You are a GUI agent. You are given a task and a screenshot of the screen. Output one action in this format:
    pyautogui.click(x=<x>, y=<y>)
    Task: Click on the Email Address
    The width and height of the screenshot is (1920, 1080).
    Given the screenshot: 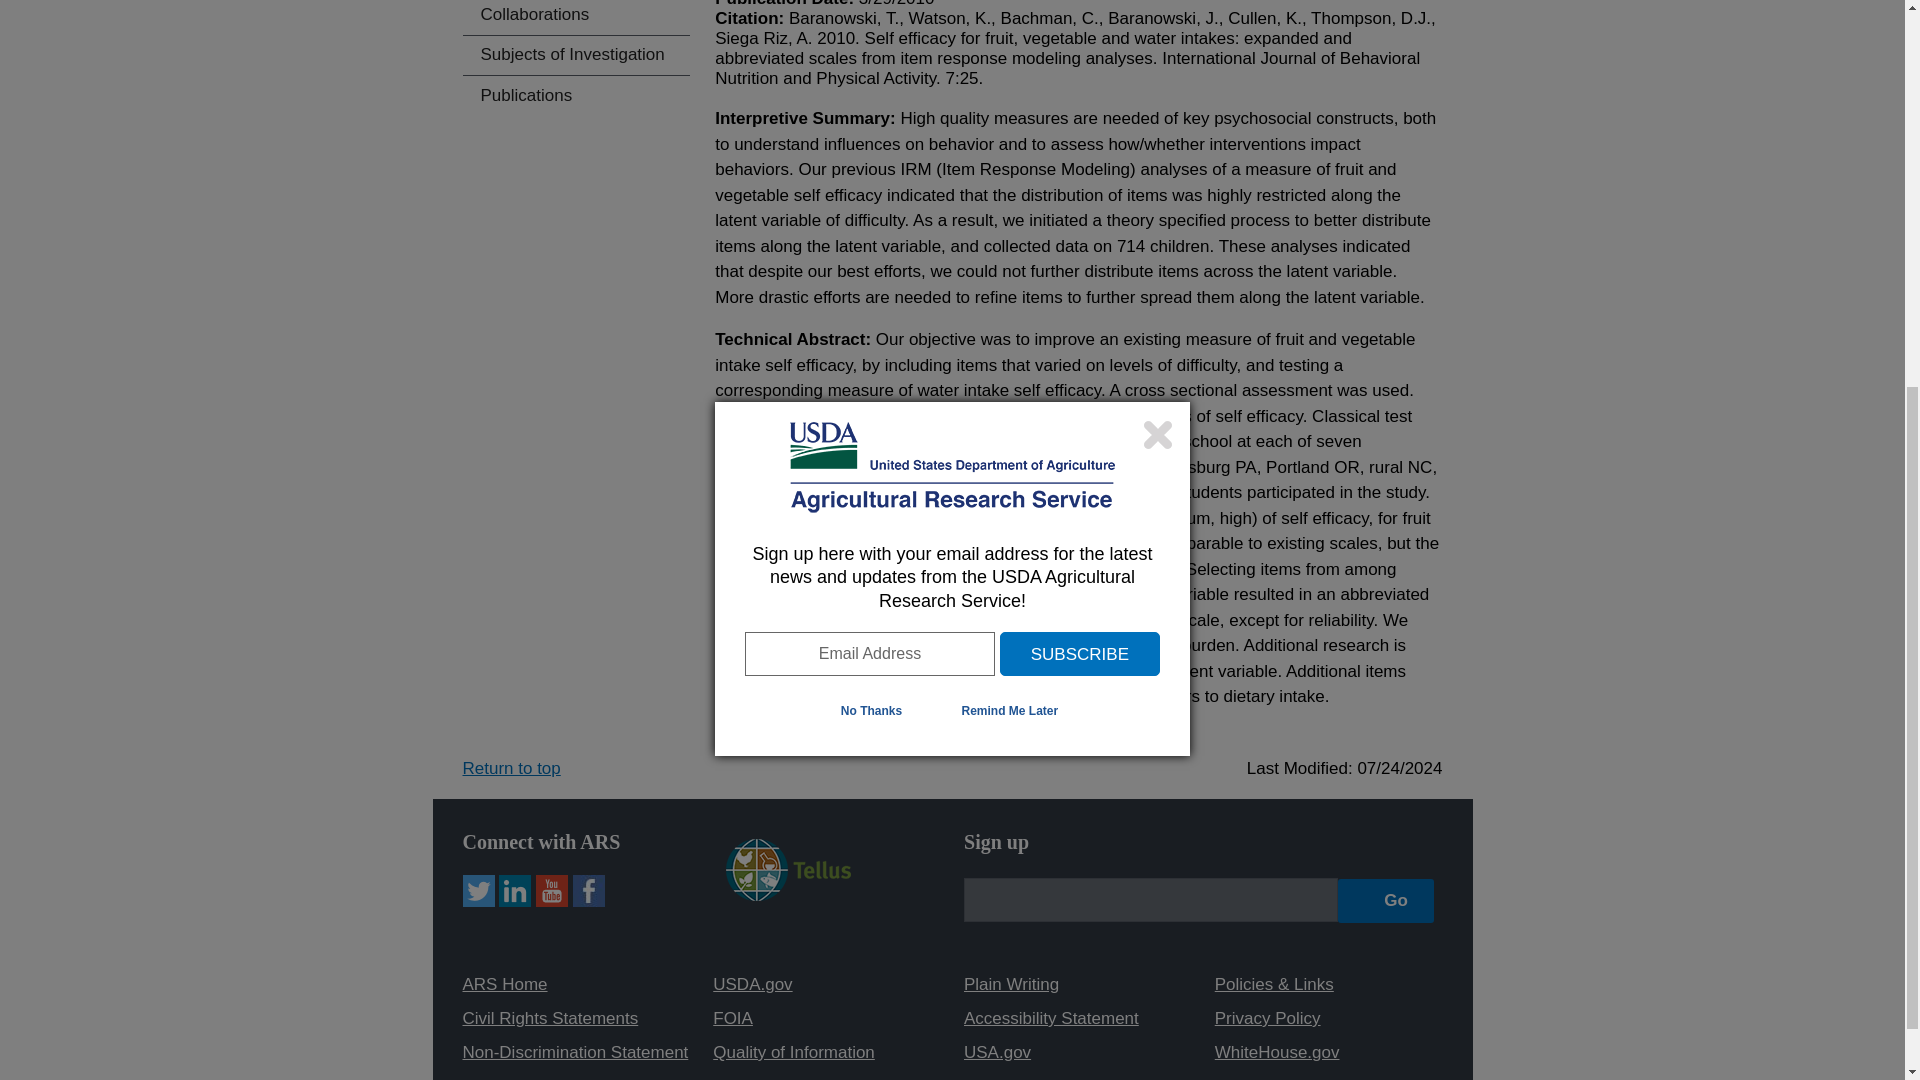 What is the action you would take?
    pyautogui.click(x=869, y=26)
    